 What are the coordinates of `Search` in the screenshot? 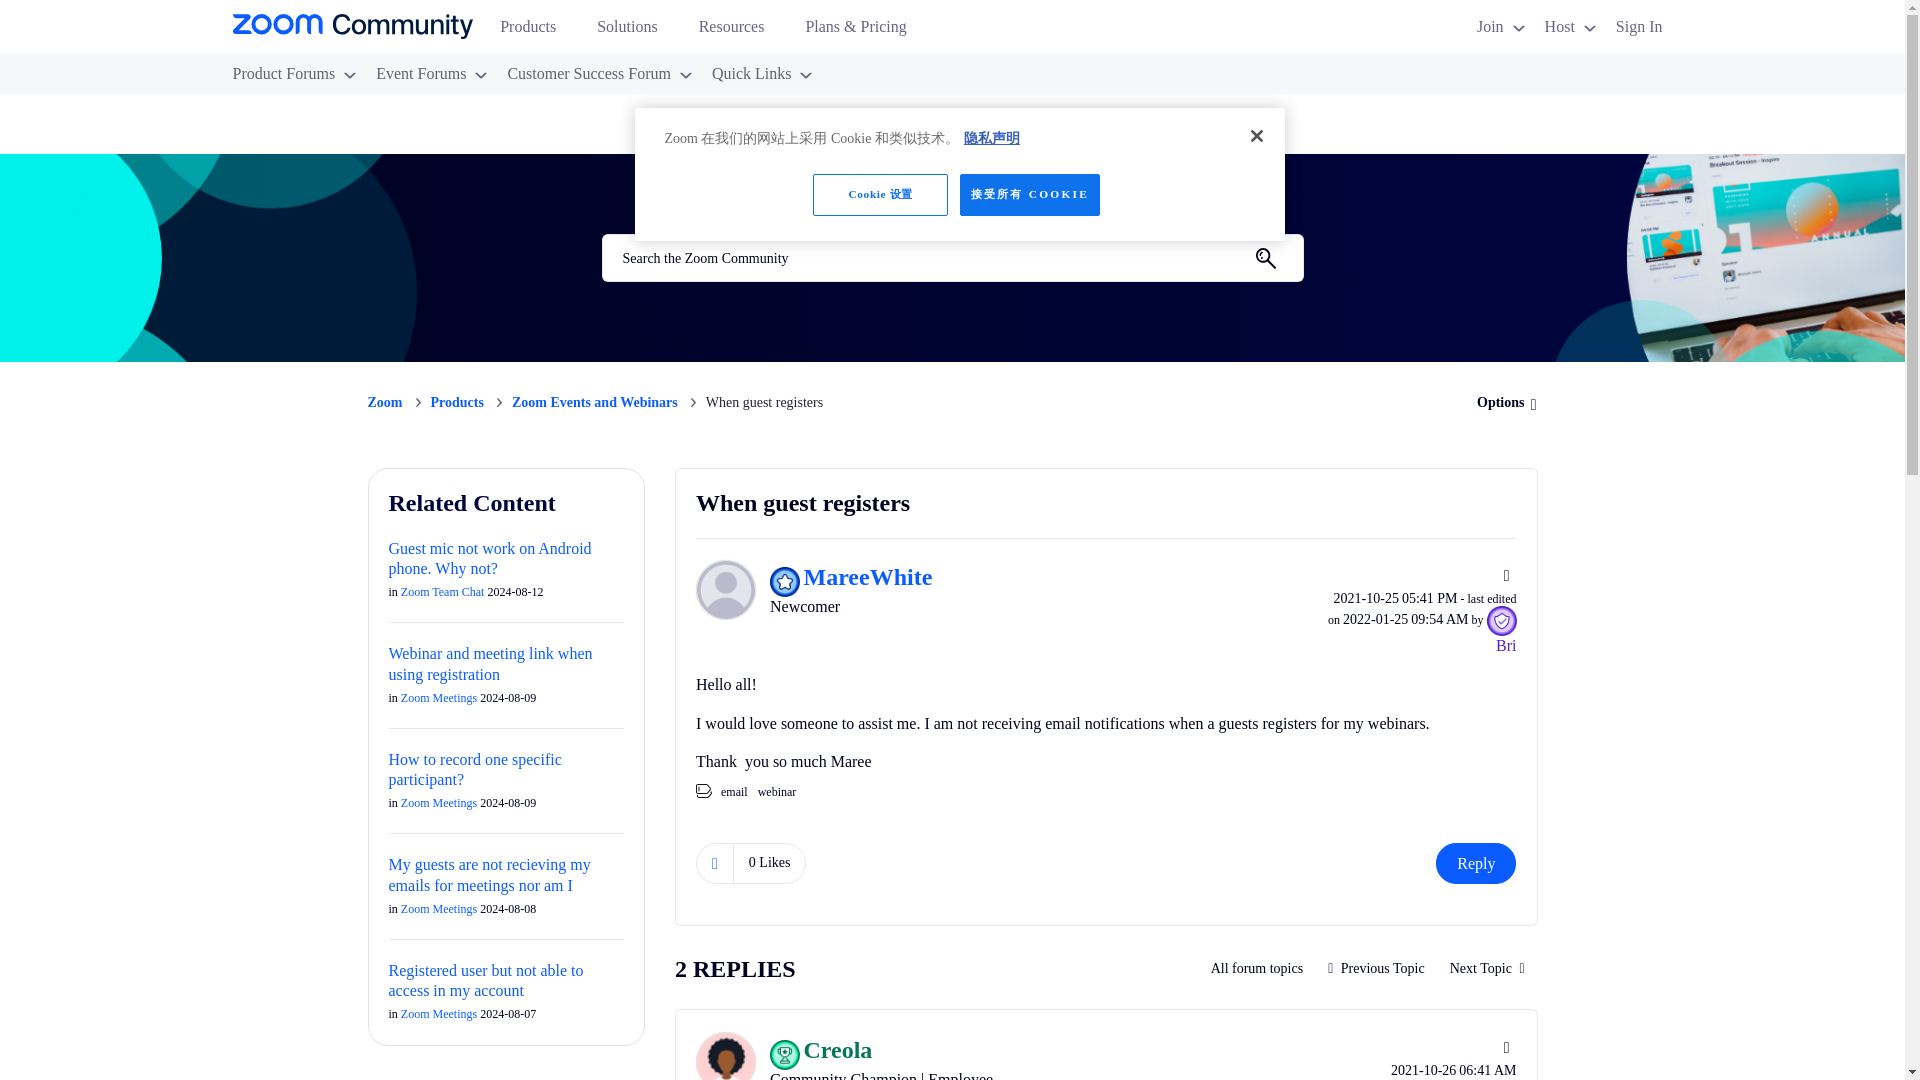 It's located at (952, 258).